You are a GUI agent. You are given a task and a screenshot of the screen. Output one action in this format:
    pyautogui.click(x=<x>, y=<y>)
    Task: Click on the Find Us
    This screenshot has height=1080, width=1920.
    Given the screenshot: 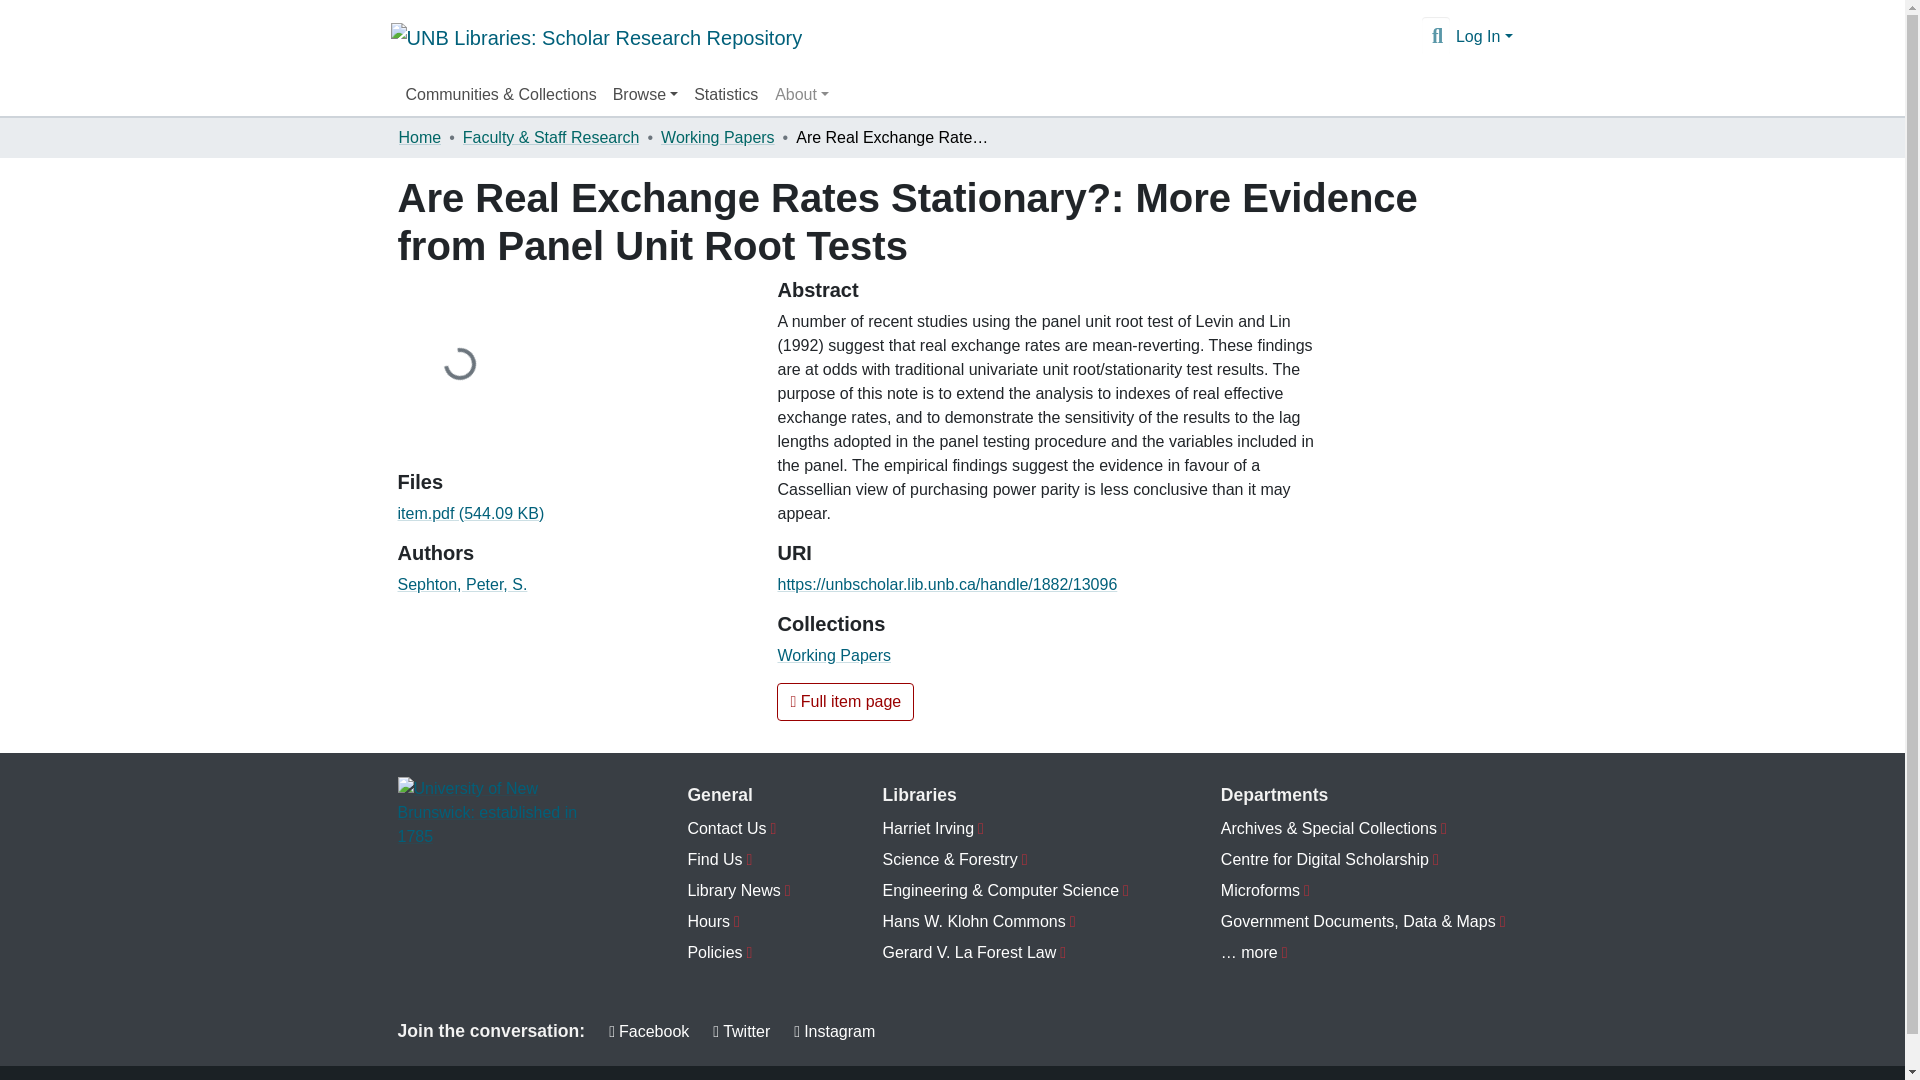 What is the action you would take?
    pyautogui.click(x=739, y=860)
    